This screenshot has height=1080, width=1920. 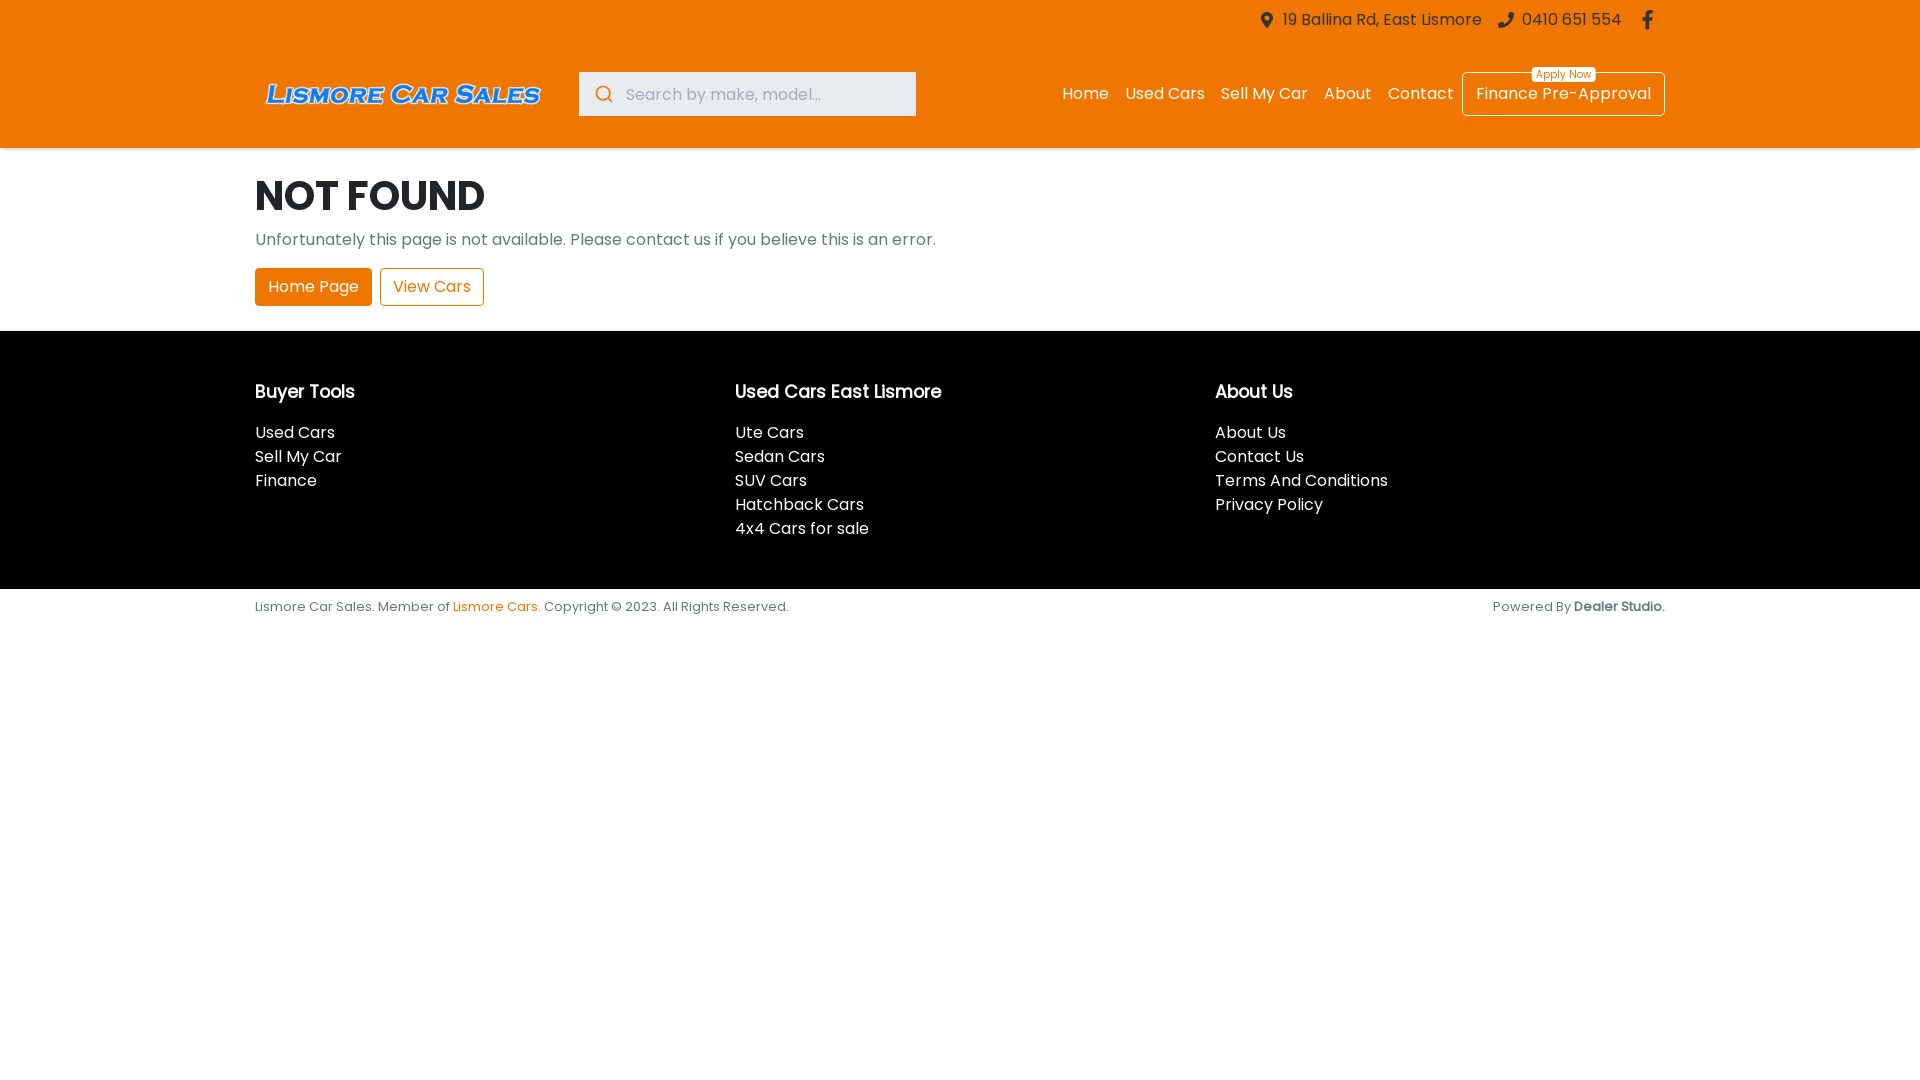 I want to click on Finance Pre-Approval, so click(x=1564, y=94).